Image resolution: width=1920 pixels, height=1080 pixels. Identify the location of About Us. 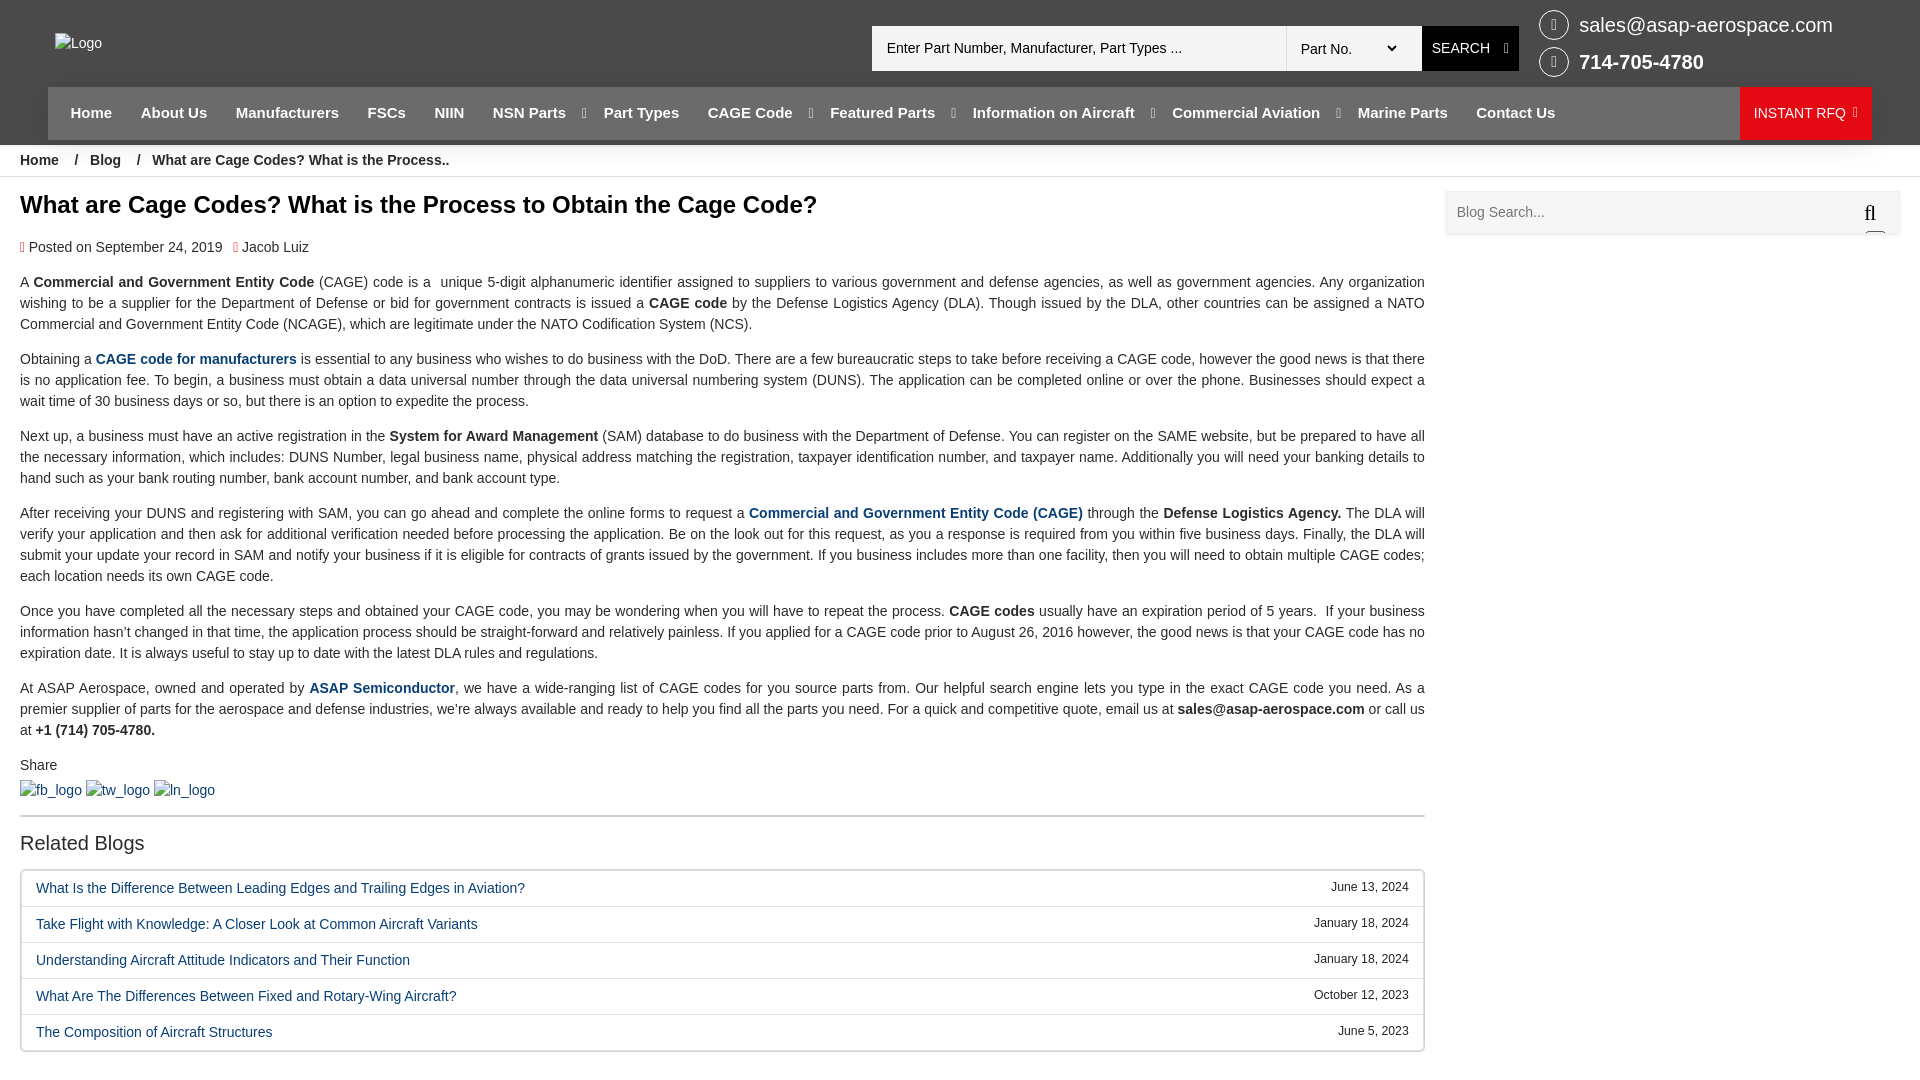
(174, 114).